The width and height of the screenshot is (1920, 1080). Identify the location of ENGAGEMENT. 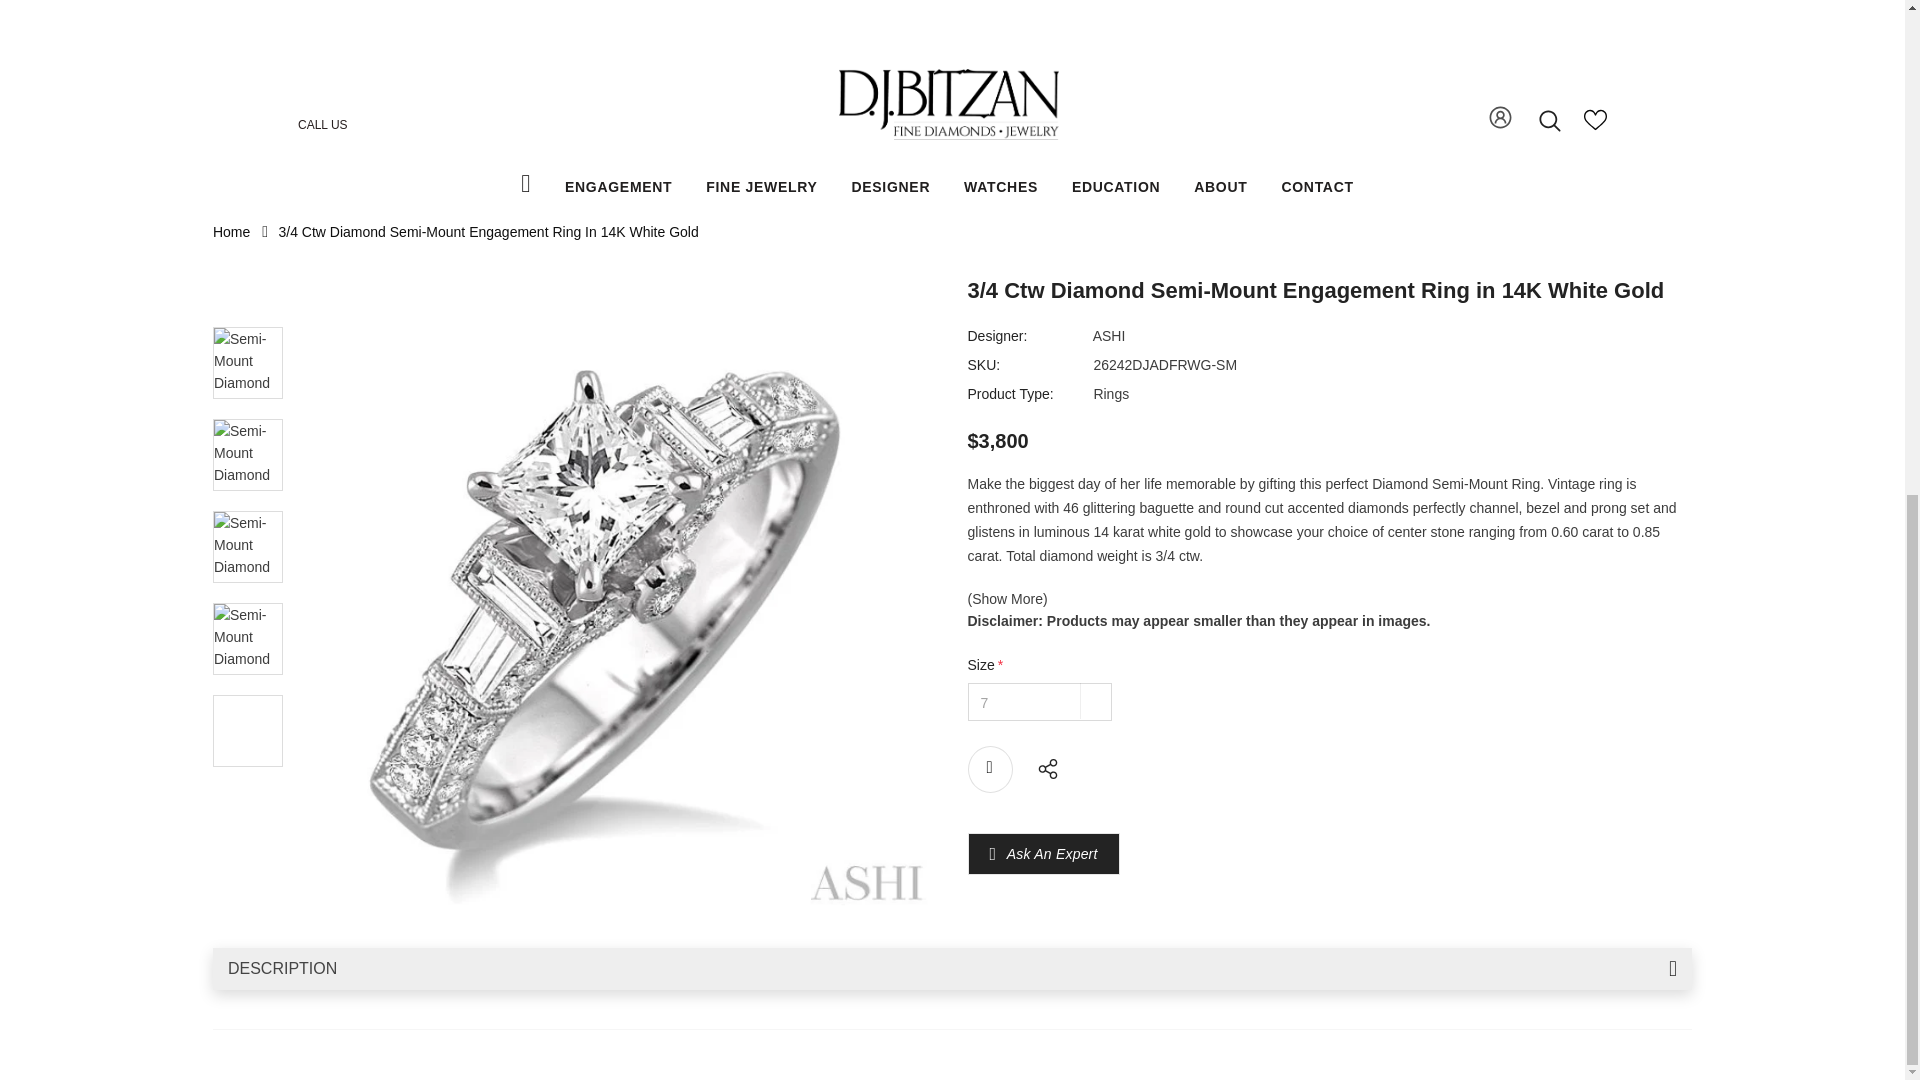
(618, 187).